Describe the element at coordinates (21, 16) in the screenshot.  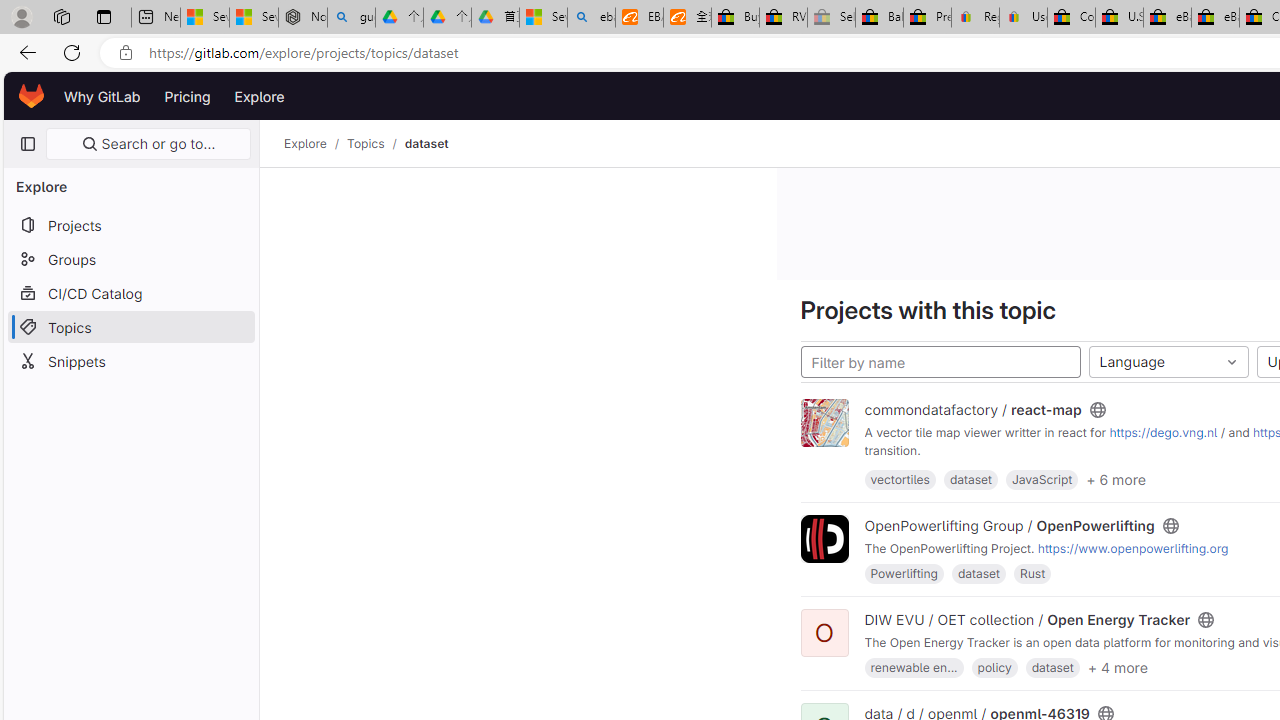
I see `Personal Profile` at that location.